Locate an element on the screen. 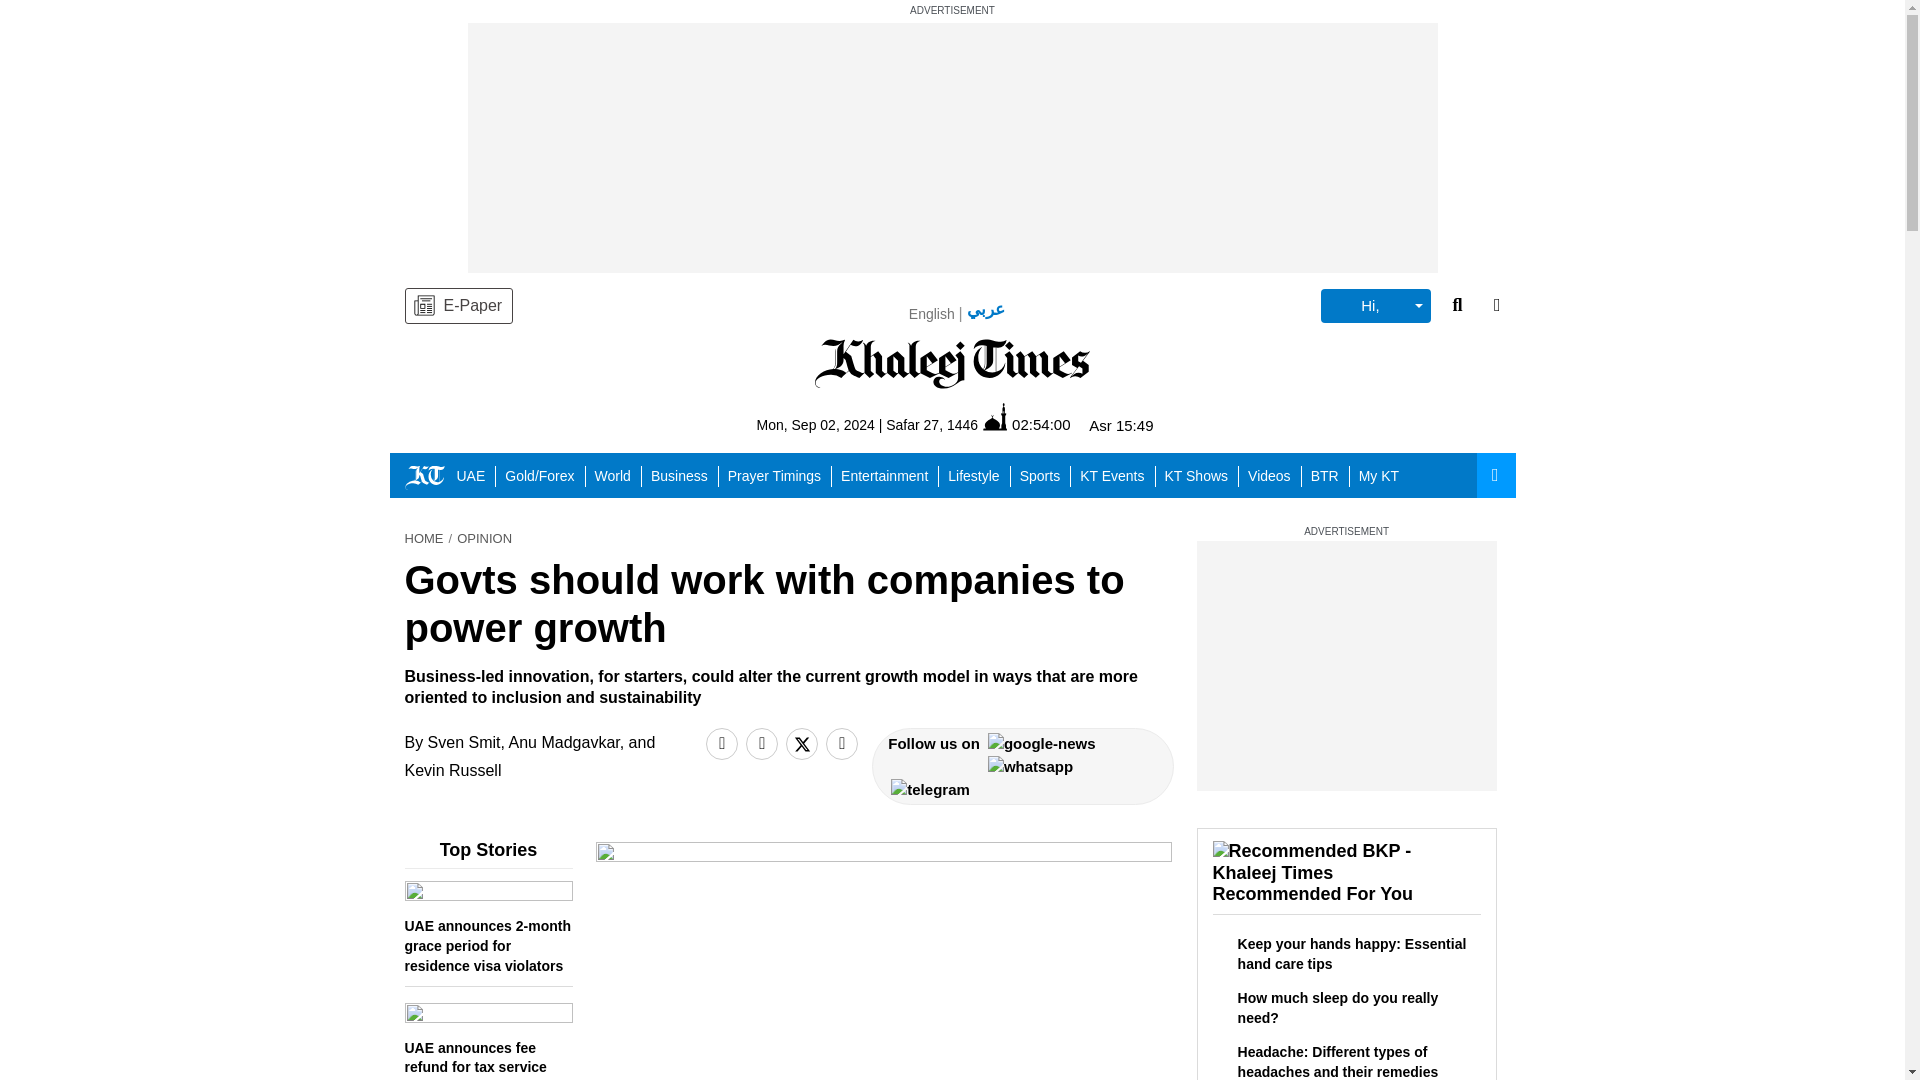 The height and width of the screenshot is (1080, 1920). Asr 15:49 is located at coordinates (1120, 425).